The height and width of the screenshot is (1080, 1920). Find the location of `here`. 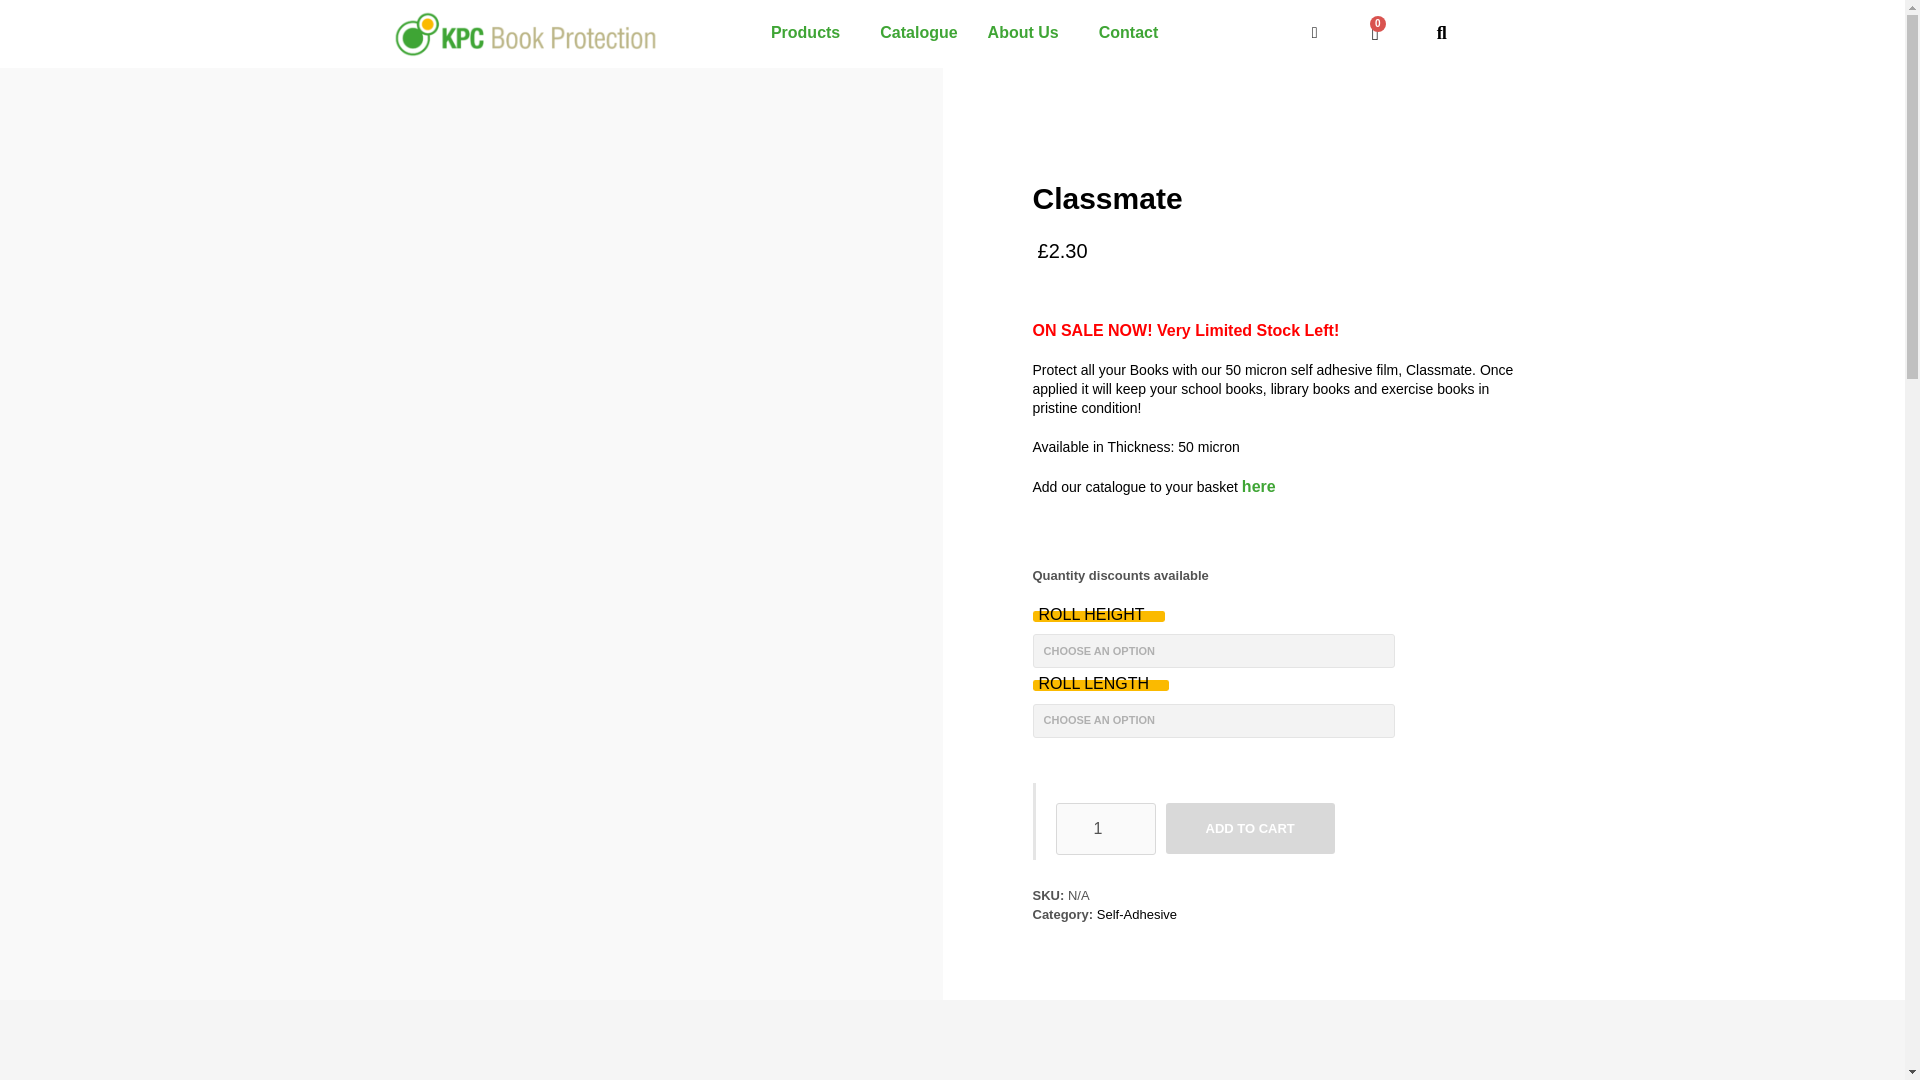

here is located at coordinates (1259, 486).